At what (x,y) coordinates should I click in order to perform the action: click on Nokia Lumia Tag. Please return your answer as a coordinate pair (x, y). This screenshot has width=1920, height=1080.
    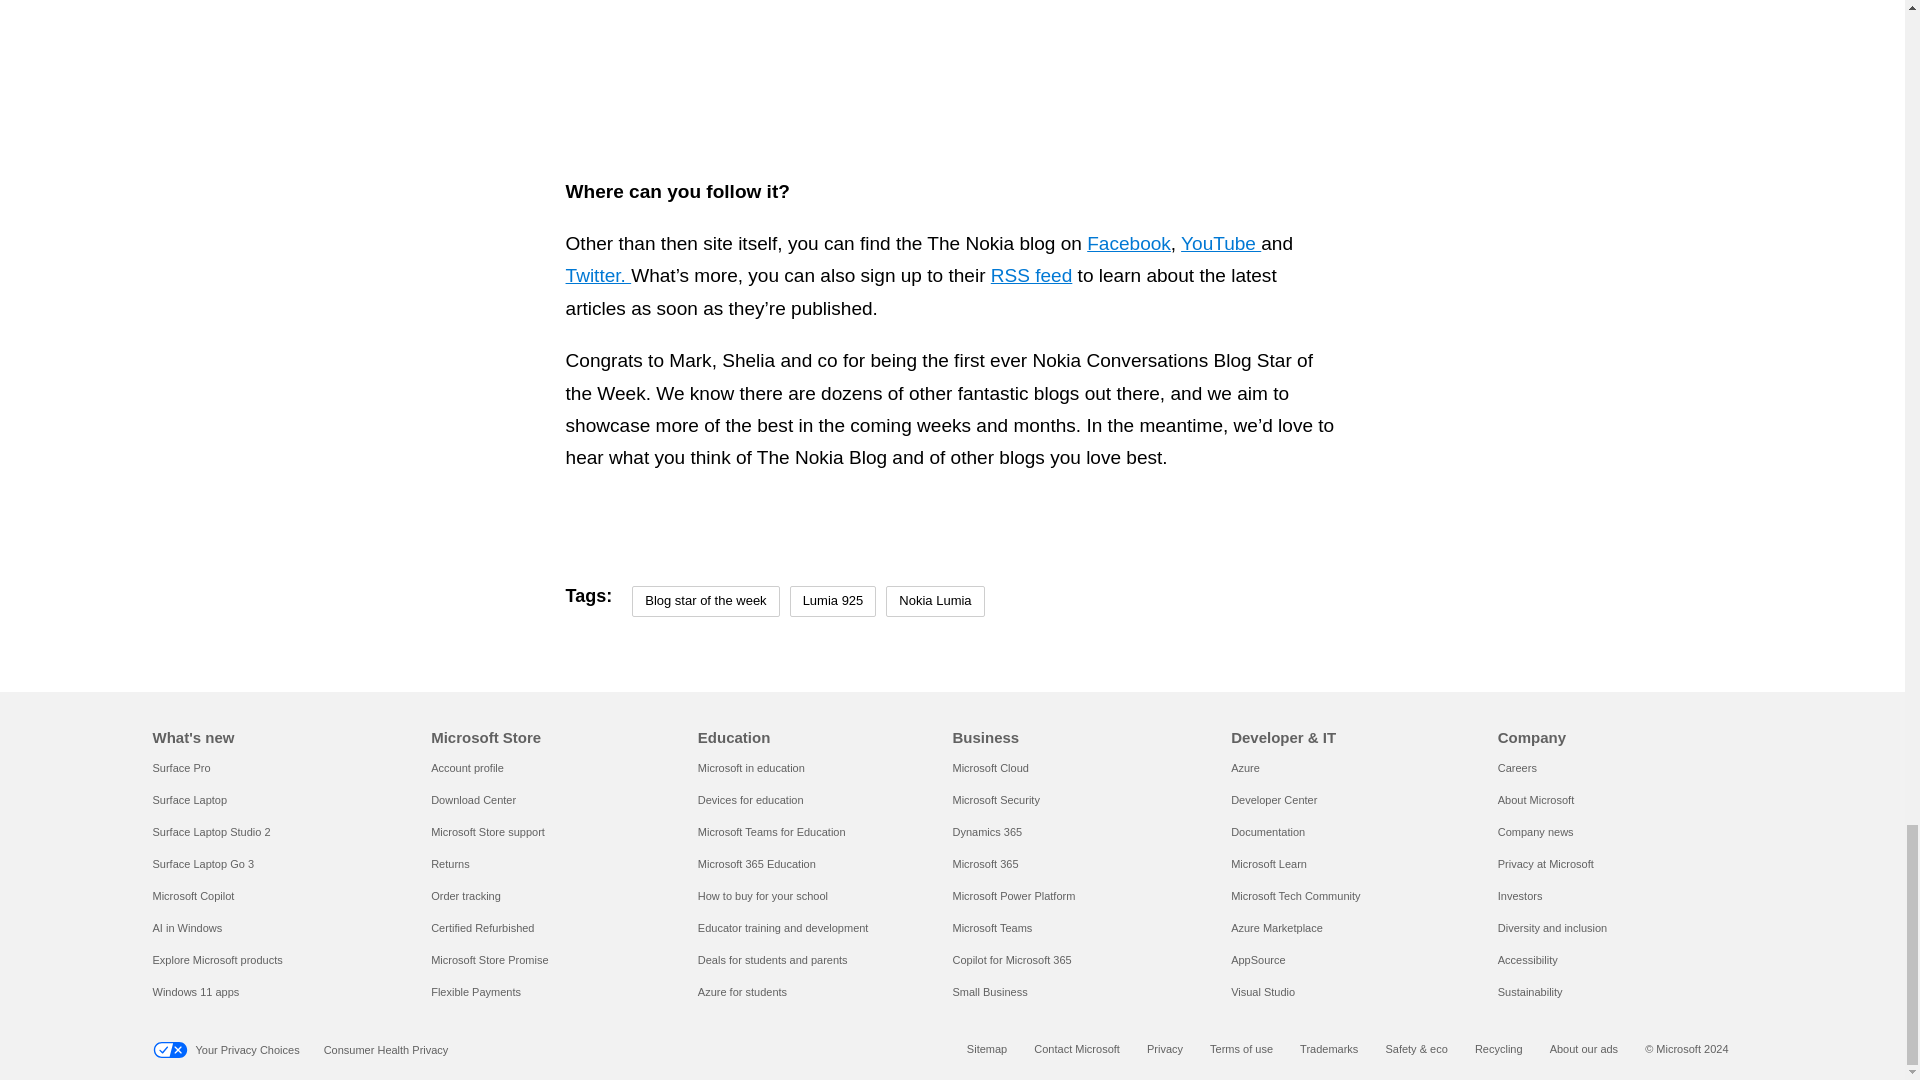
    Looking at the image, I should click on (934, 601).